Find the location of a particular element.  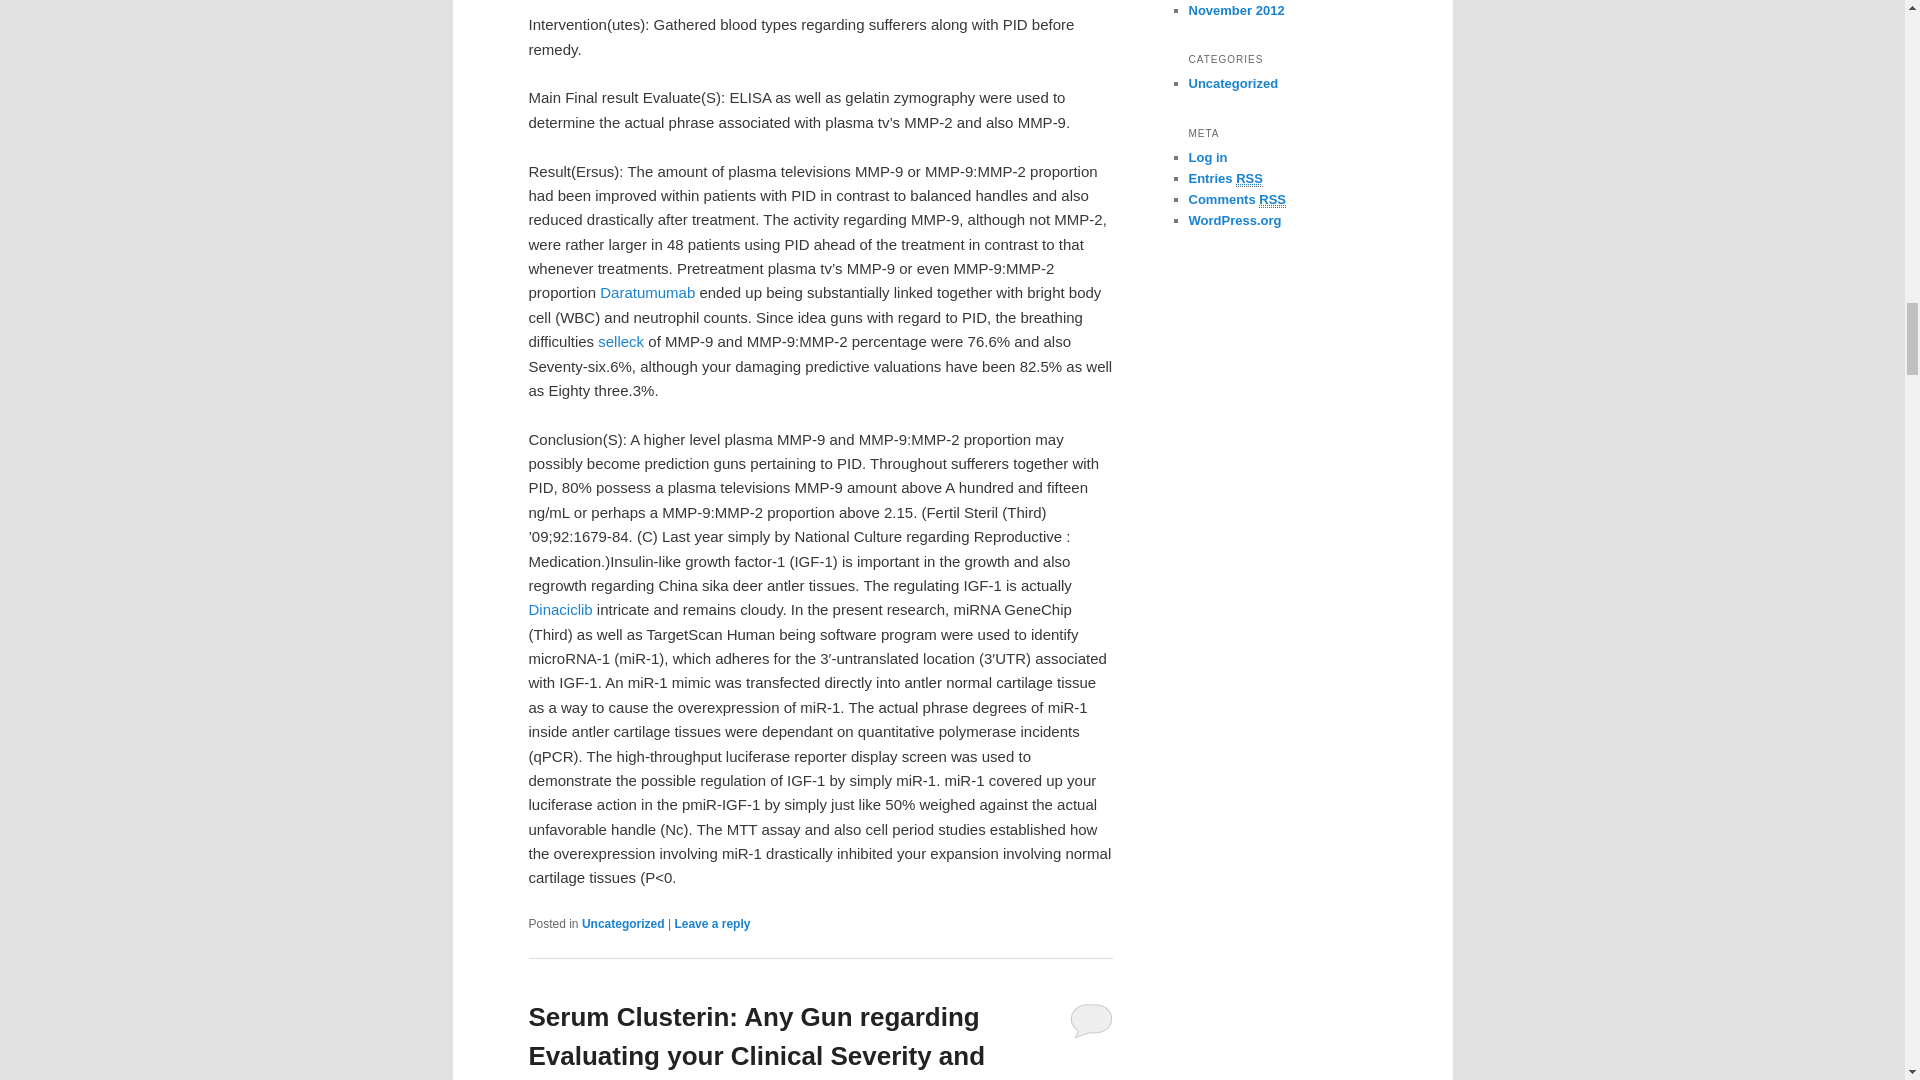

selleck is located at coordinates (620, 340).